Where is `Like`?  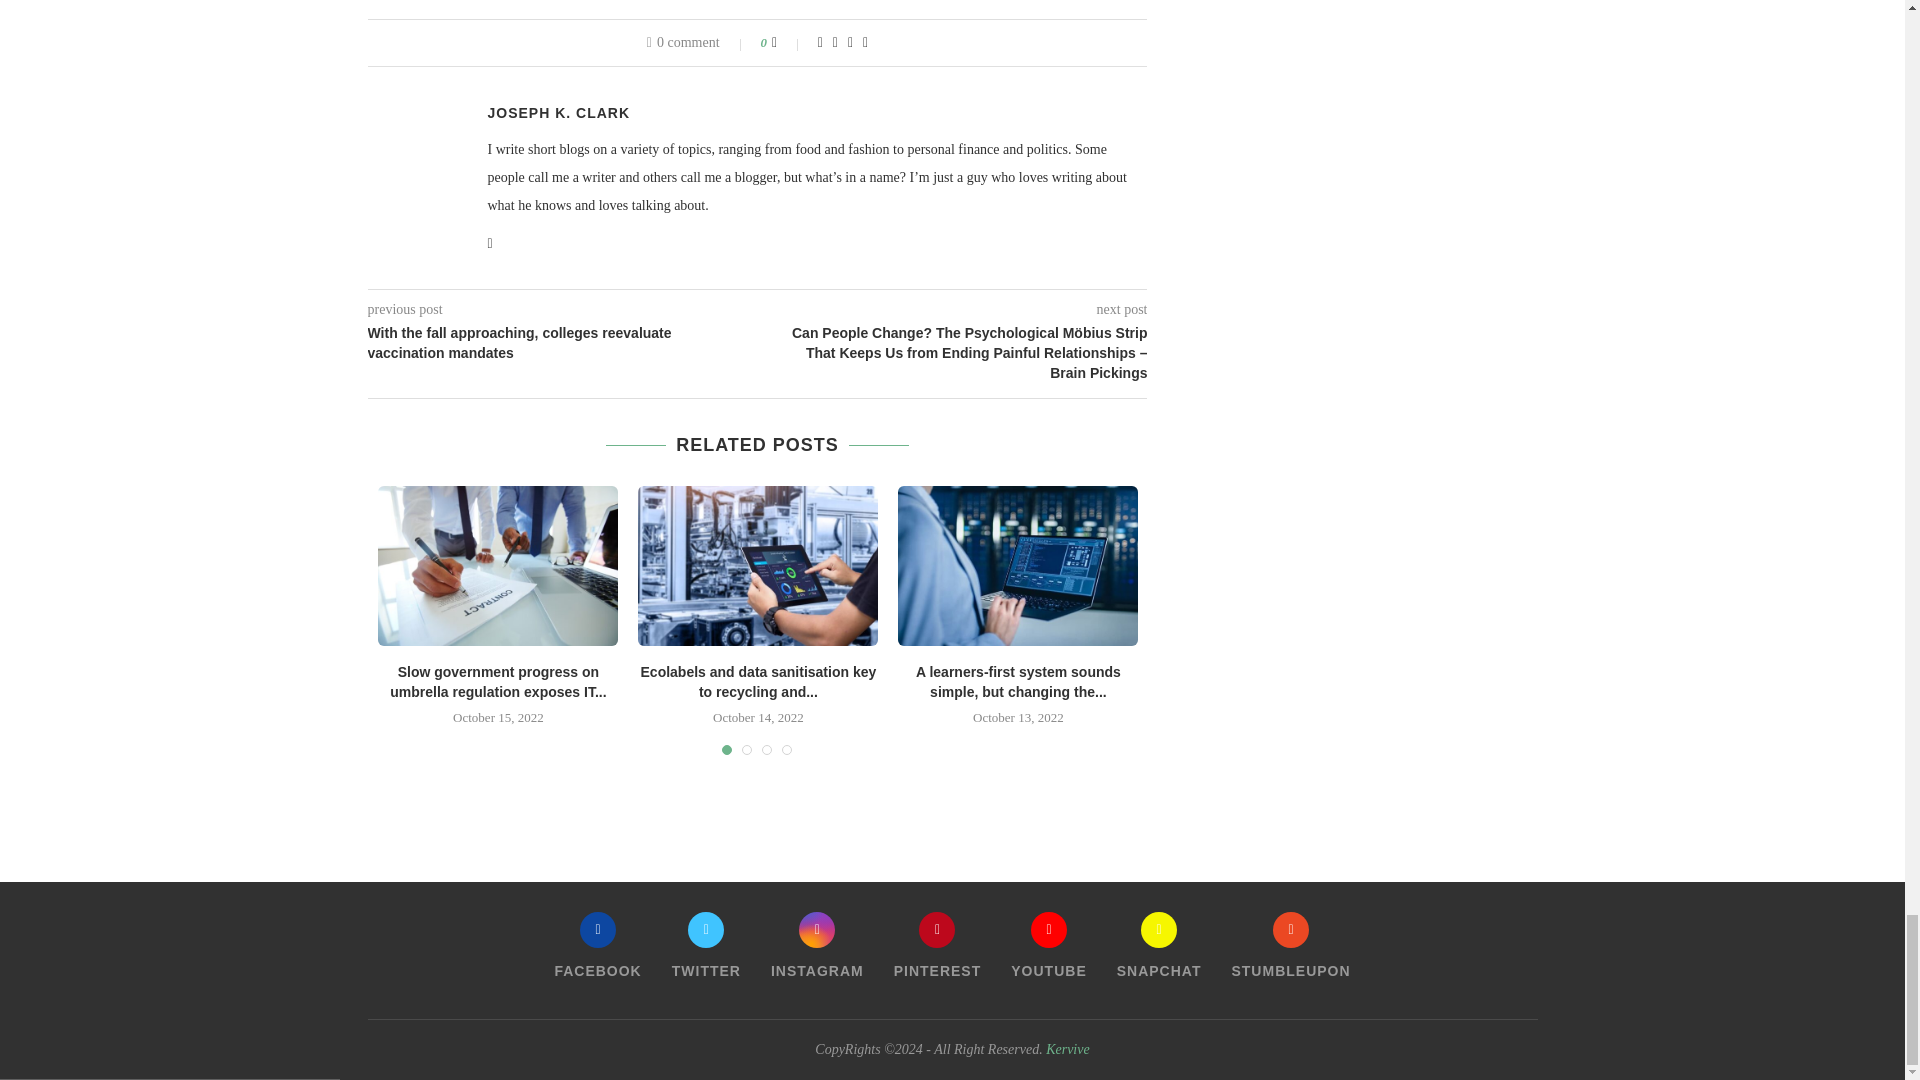 Like is located at coordinates (788, 42).